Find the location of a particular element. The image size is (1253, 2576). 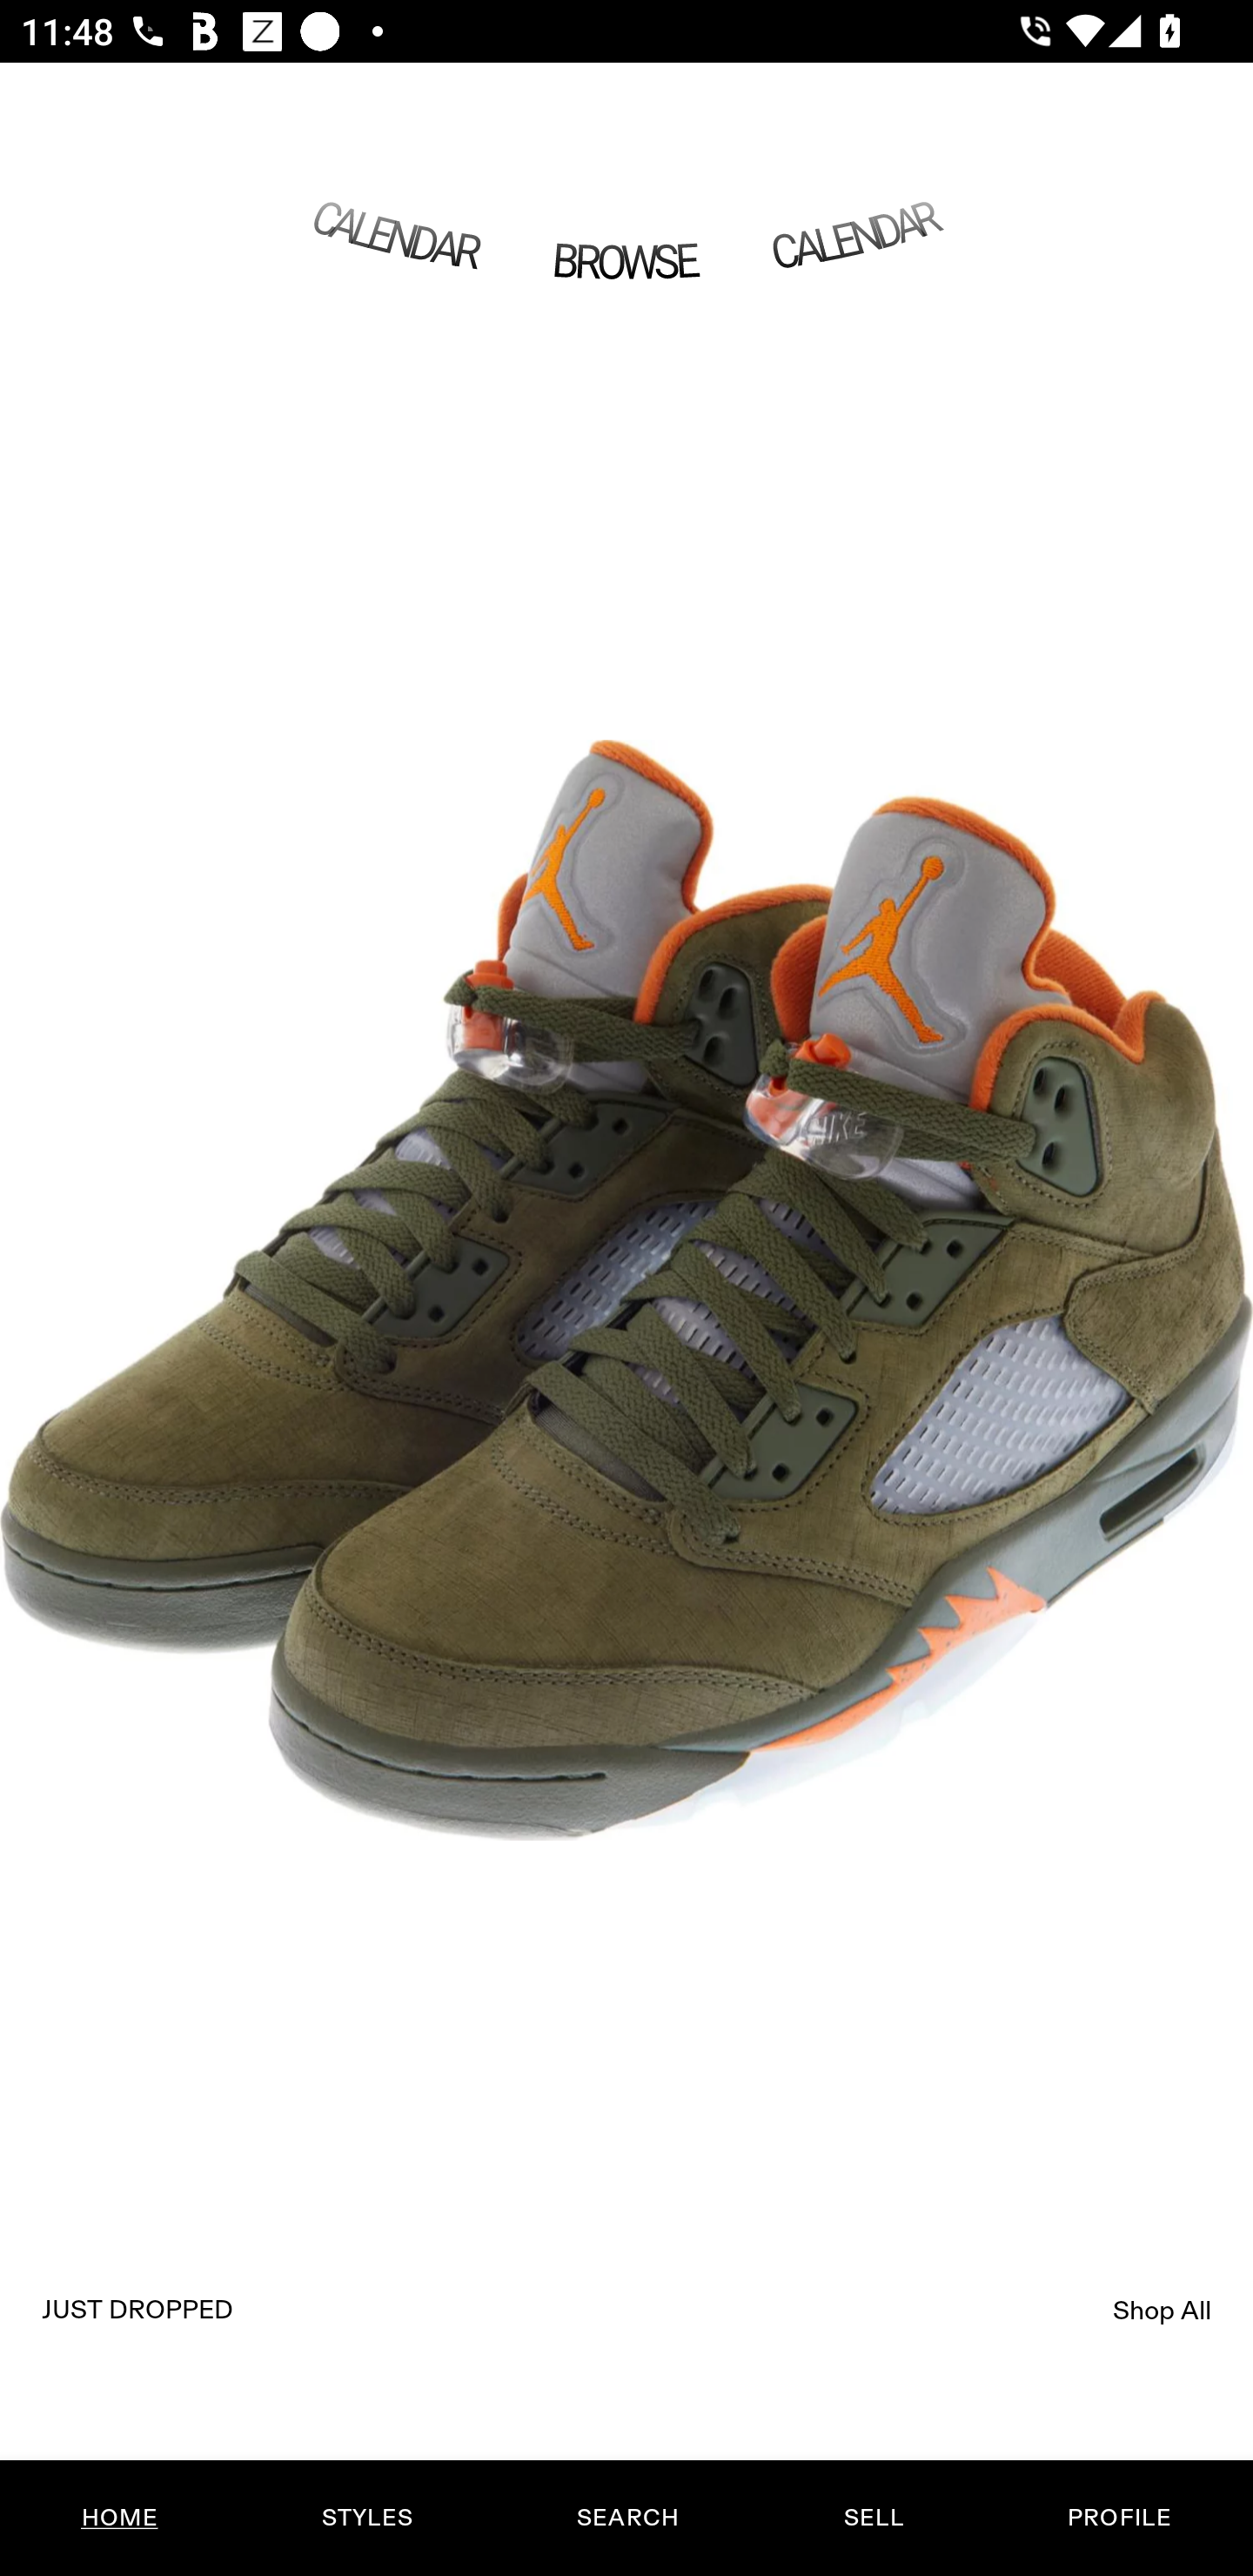

STYLES is located at coordinates (366, 2518).